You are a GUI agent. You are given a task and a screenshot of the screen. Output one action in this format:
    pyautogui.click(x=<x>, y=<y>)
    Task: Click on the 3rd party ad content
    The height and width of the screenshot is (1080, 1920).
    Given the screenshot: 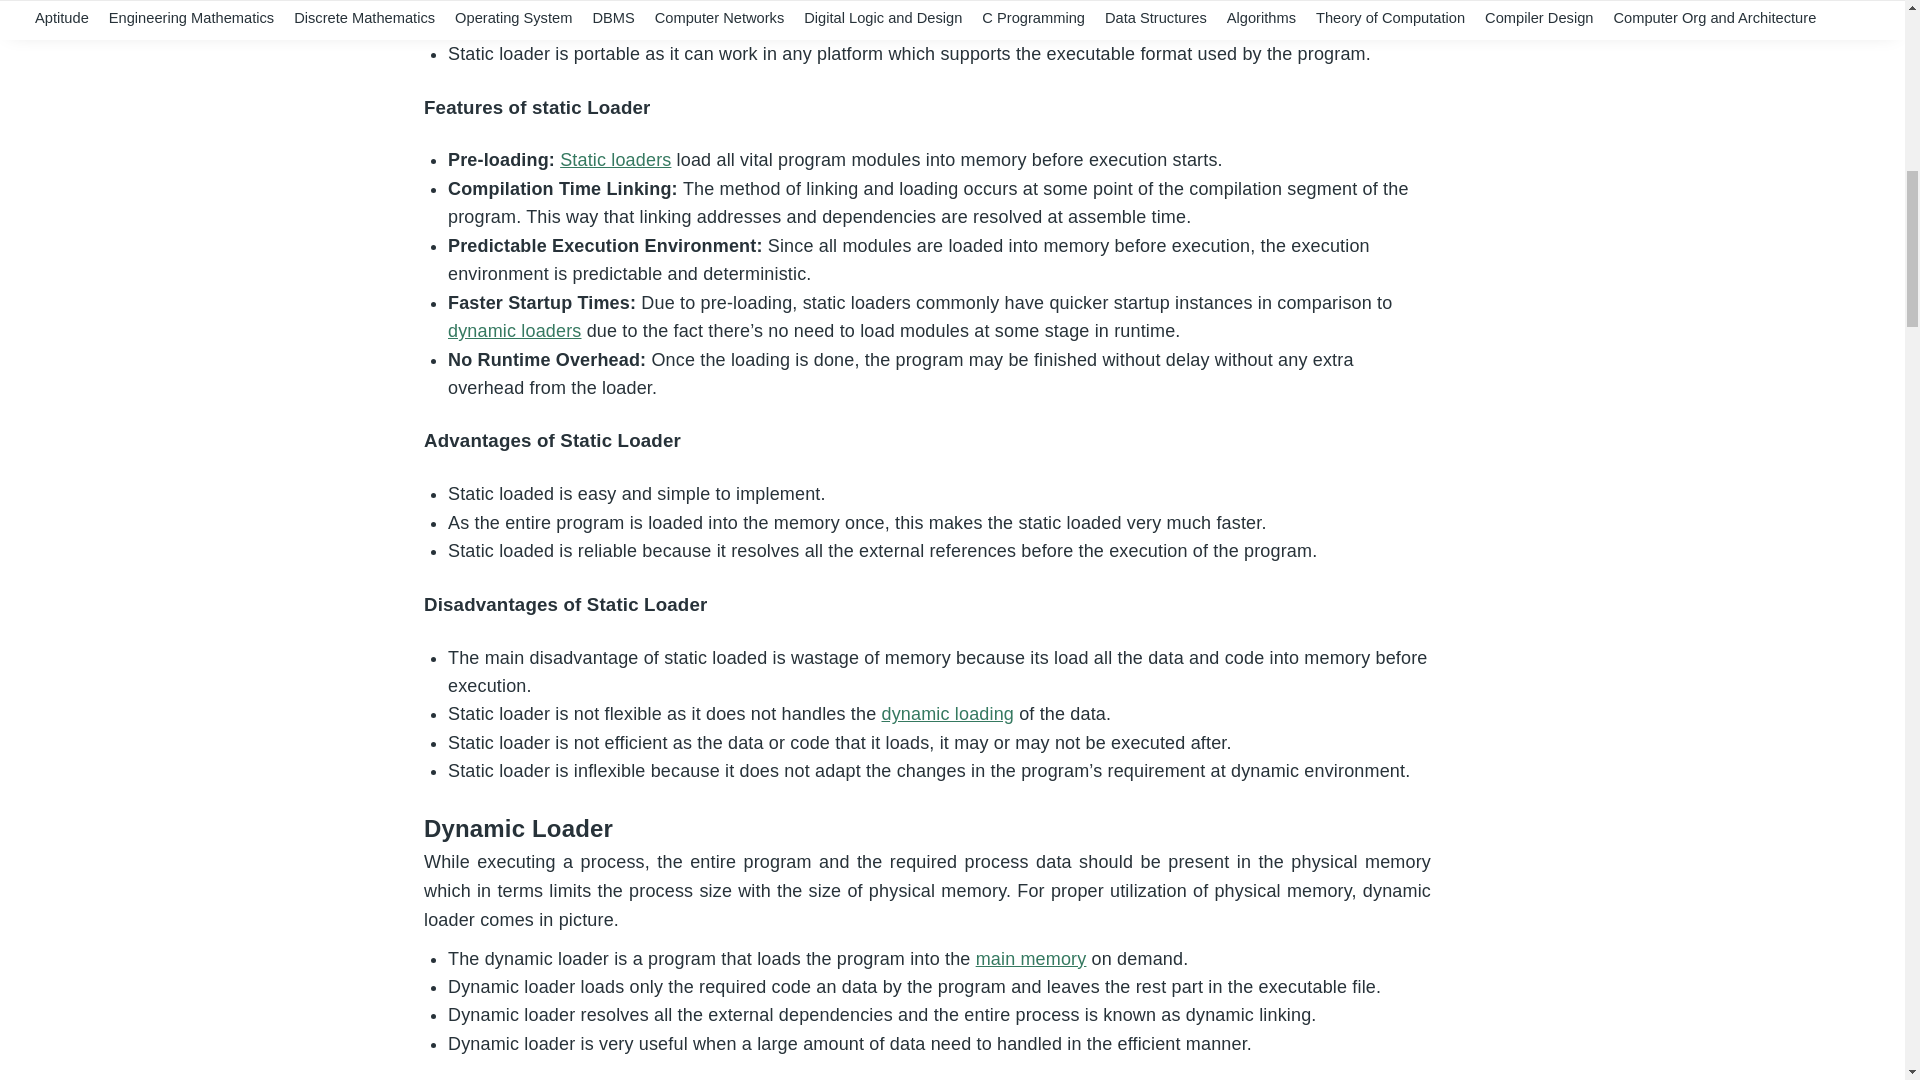 What is the action you would take?
    pyautogui.click(x=1650, y=334)
    